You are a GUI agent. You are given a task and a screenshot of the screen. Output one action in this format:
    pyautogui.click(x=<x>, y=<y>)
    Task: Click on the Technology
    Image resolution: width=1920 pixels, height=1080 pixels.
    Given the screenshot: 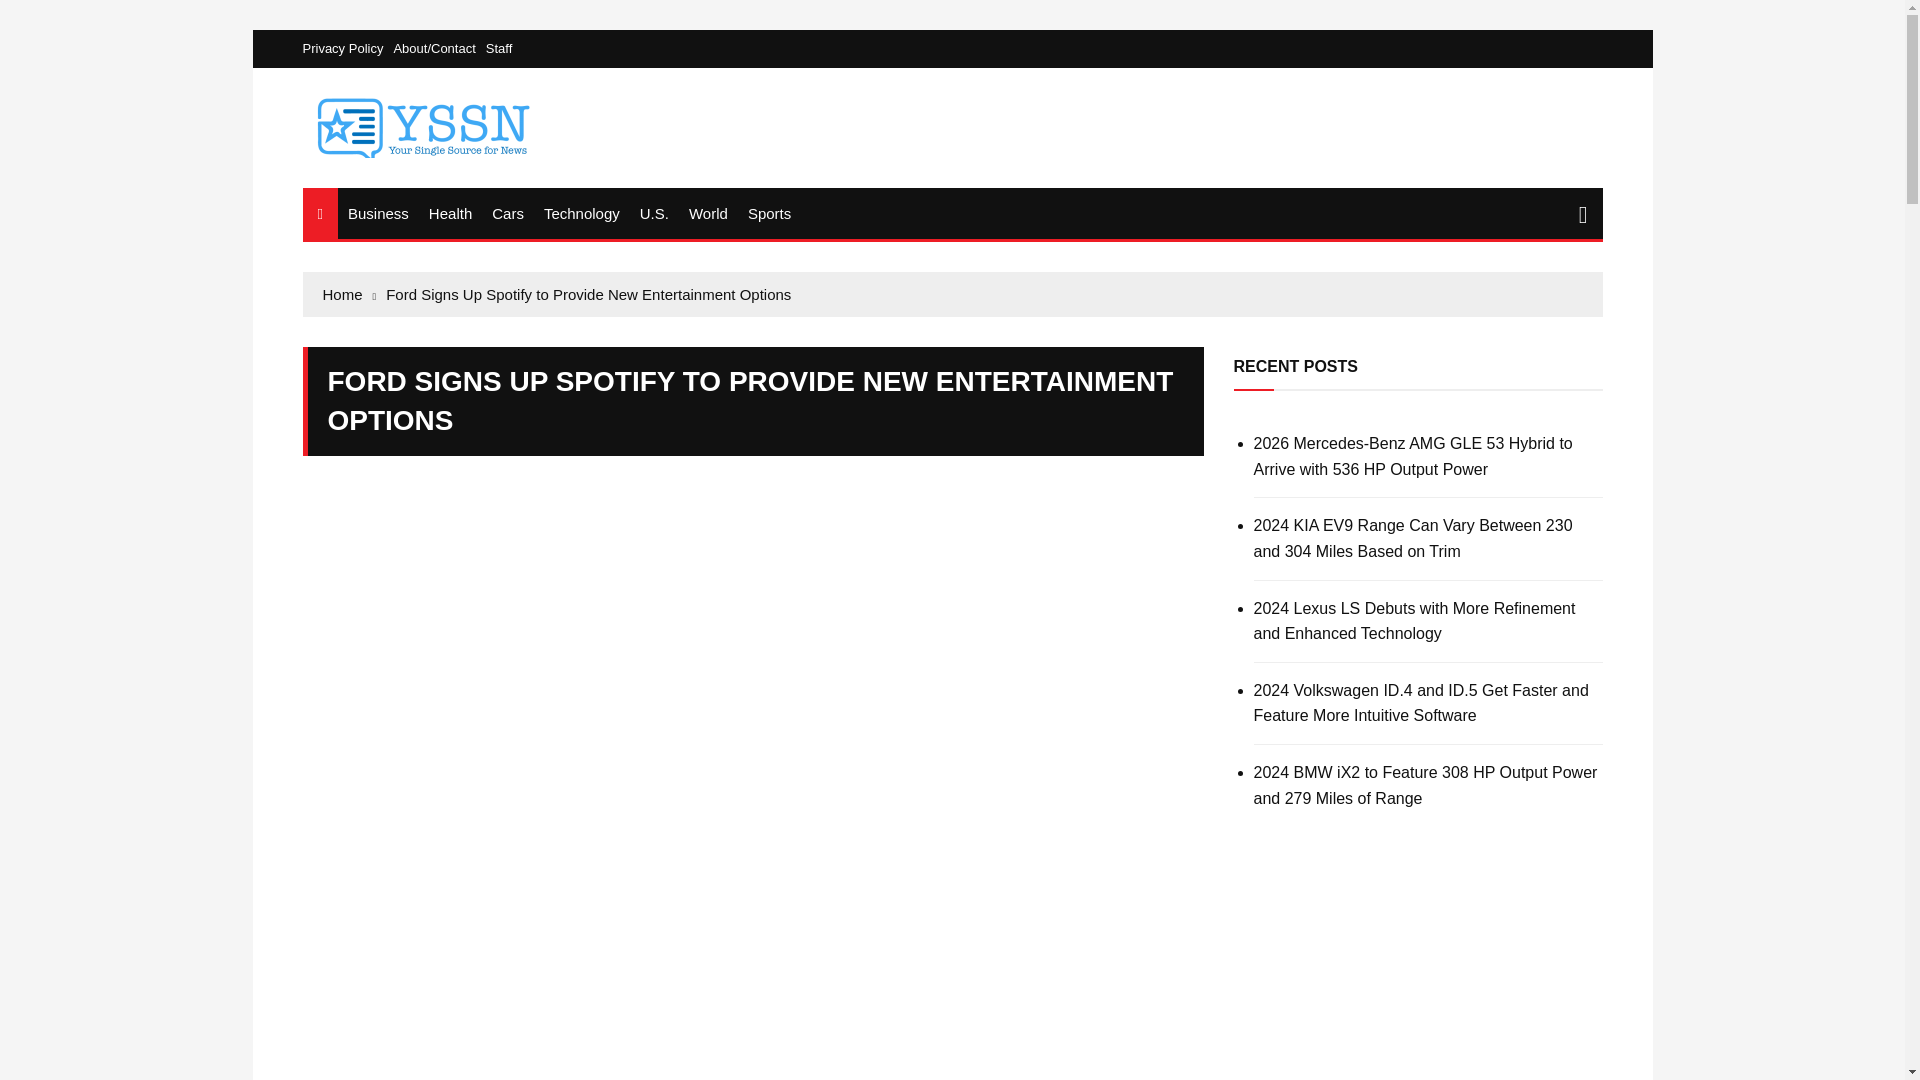 What is the action you would take?
    pyautogui.click(x=581, y=212)
    